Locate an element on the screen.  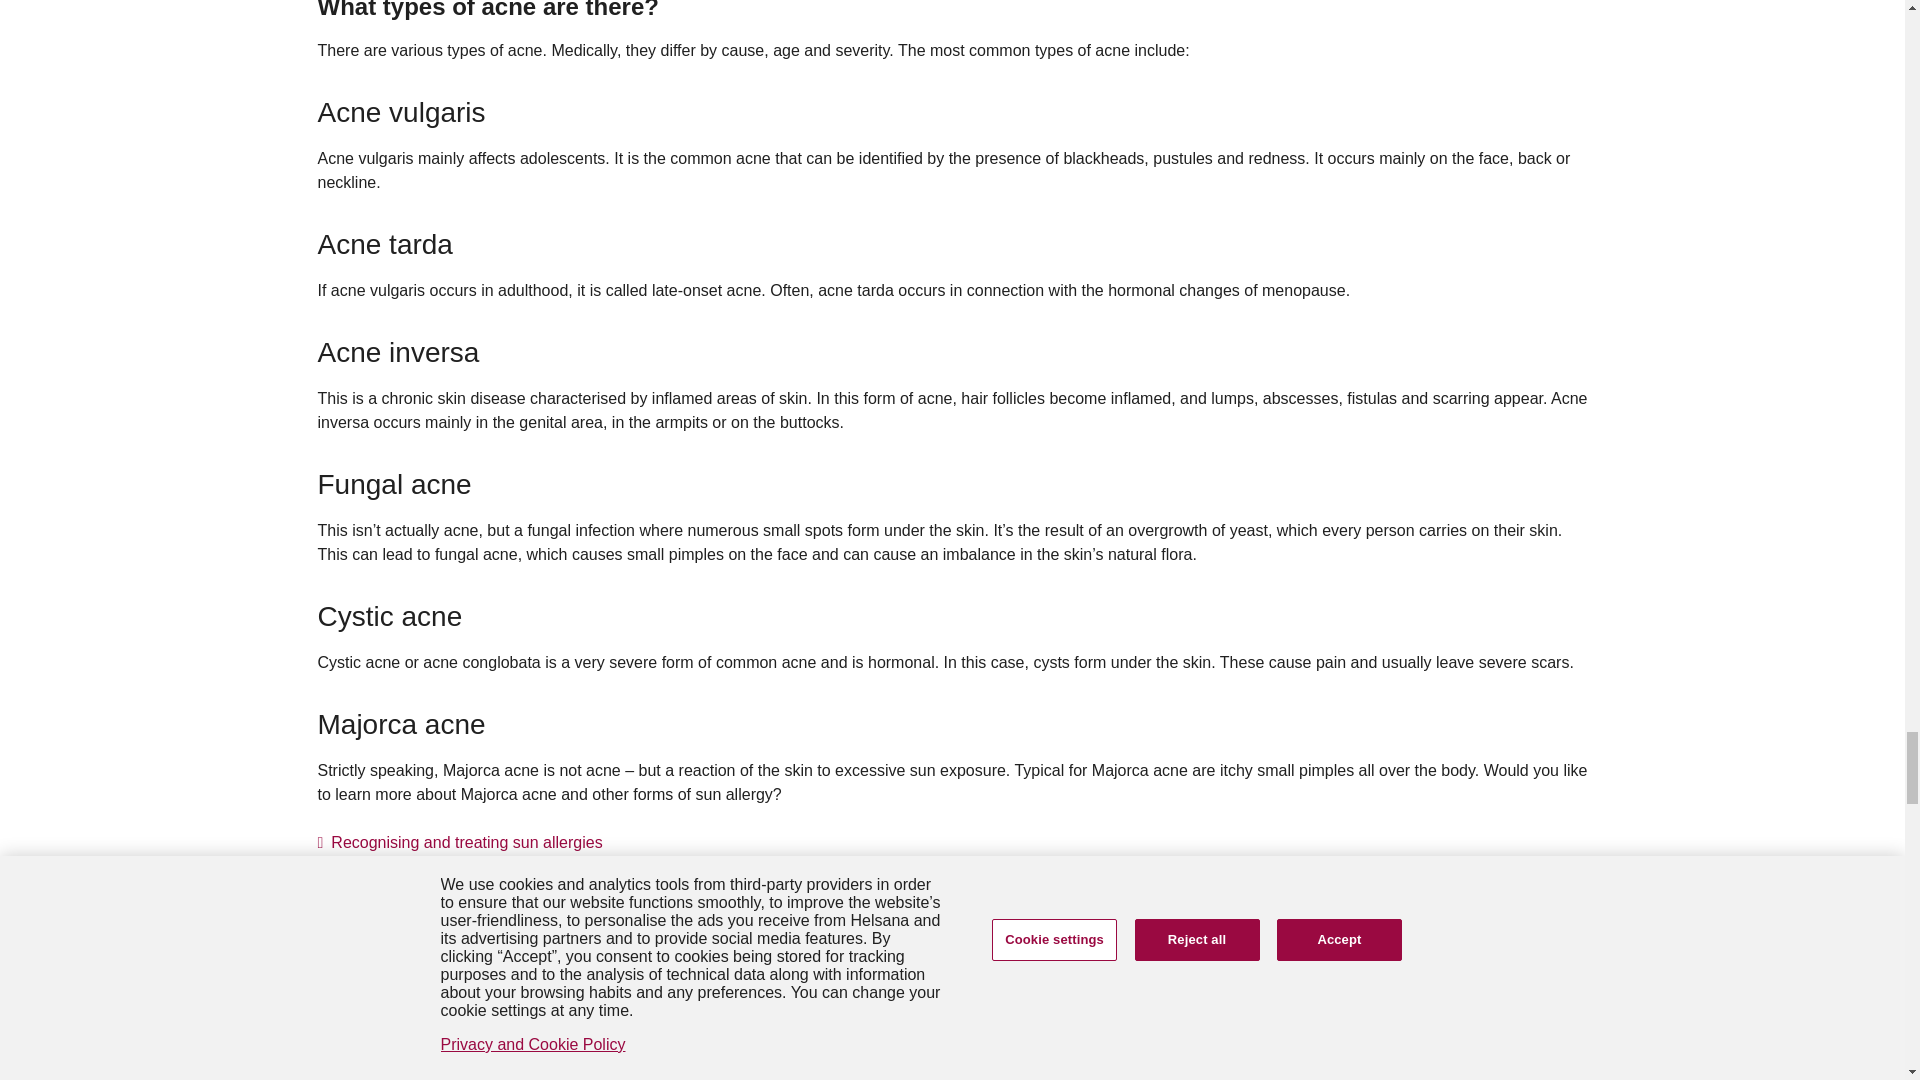
What helps with acne?  is located at coordinates (952, 1064).